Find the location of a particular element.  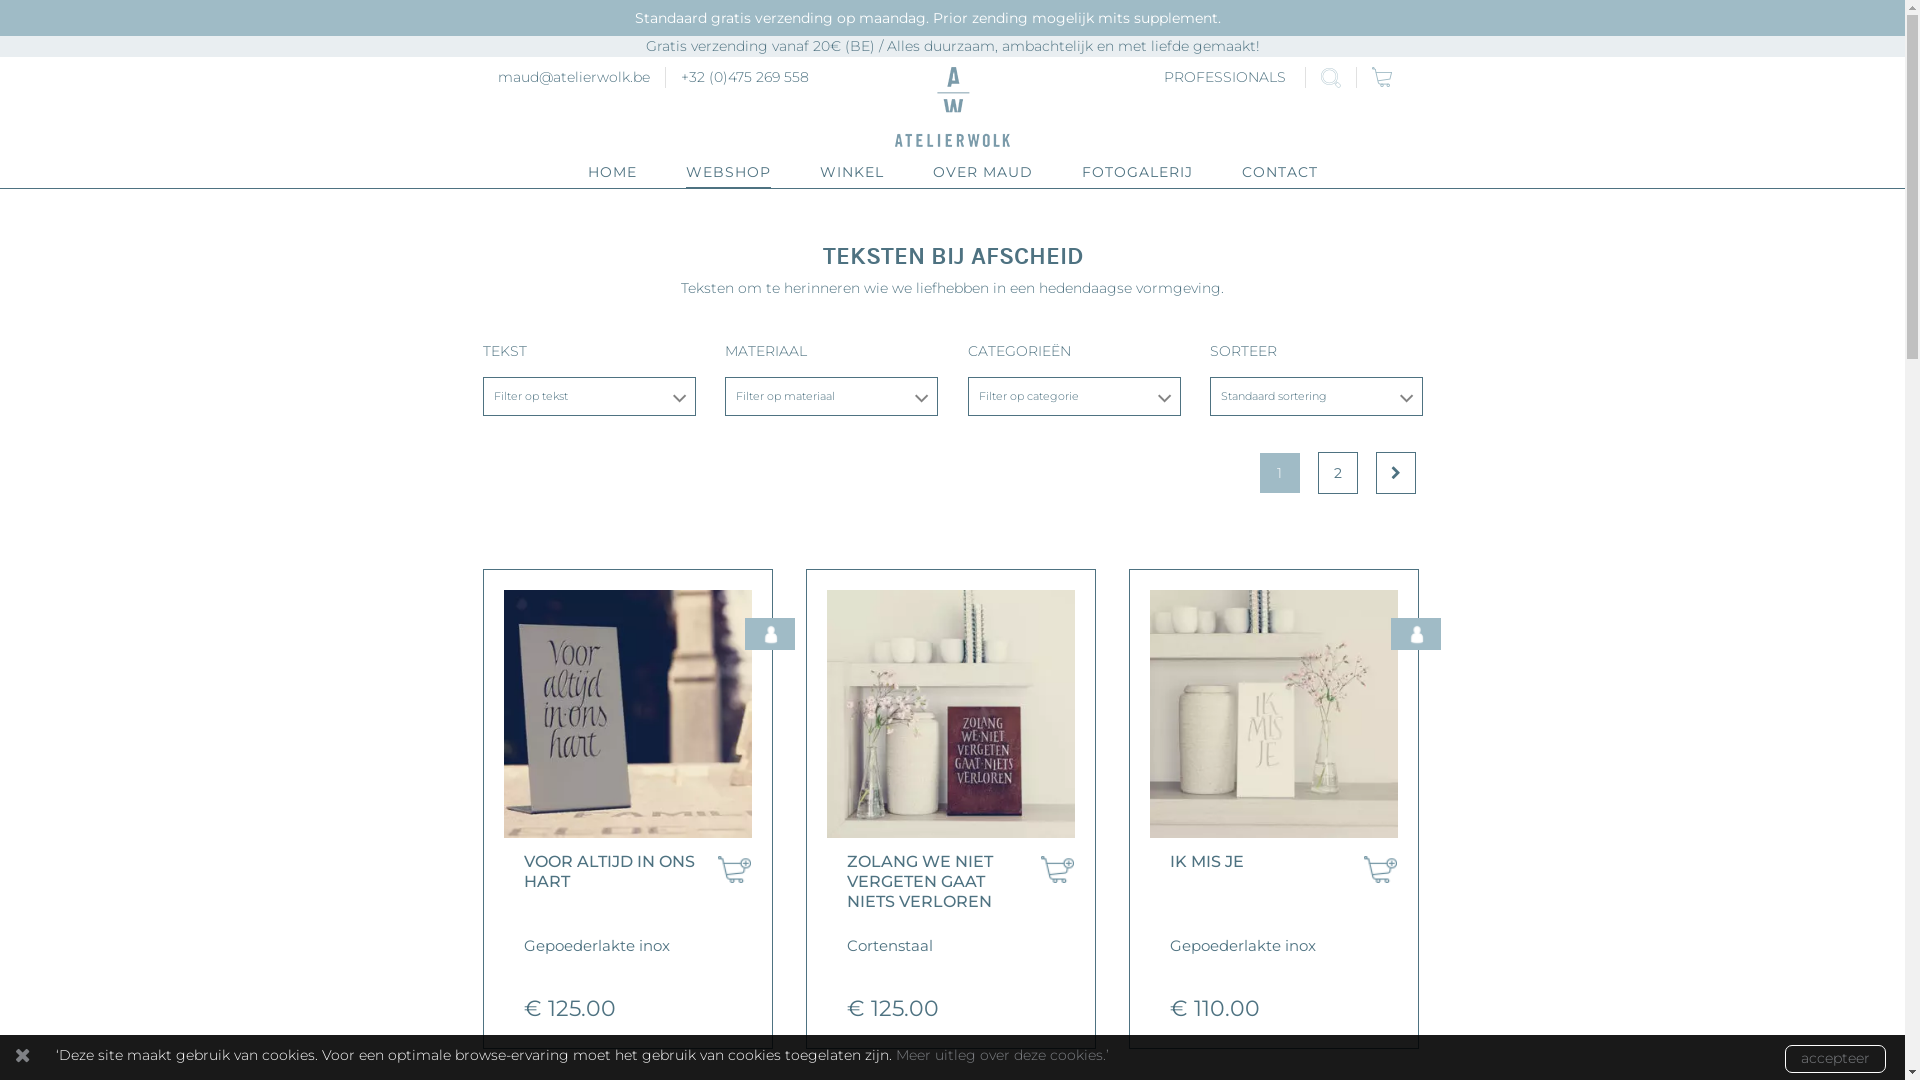

Filter op materiaal is located at coordinates (786, 396).